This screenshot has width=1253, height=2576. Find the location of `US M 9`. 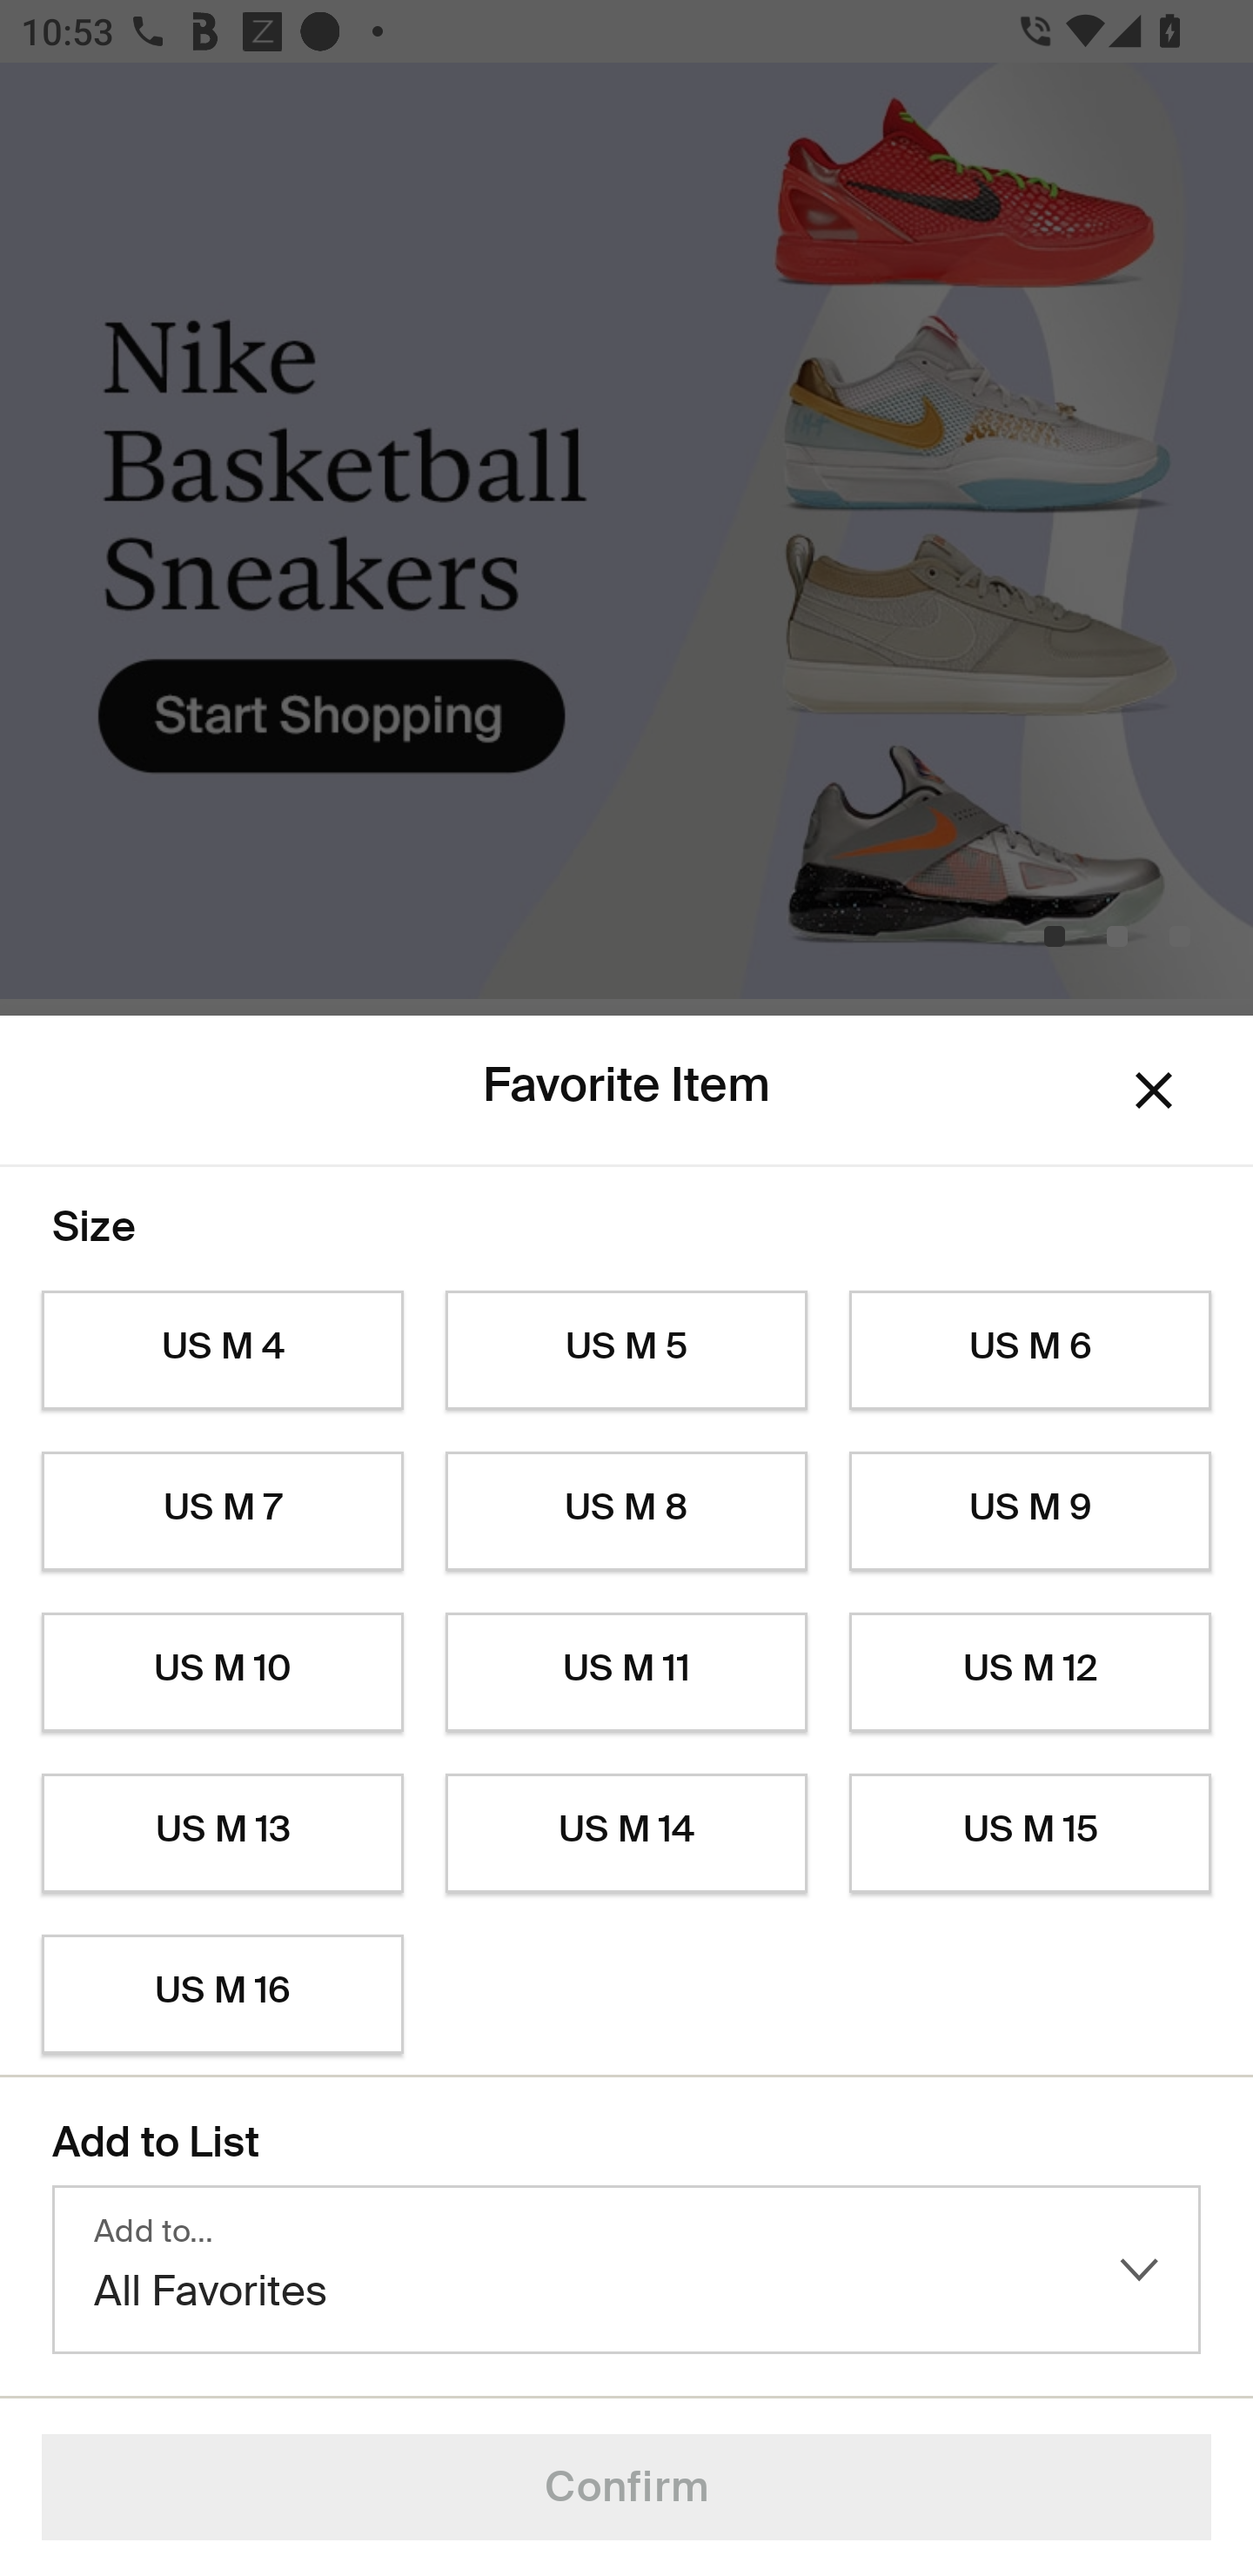

US M 9 is located at coordinates (1030, 1511).